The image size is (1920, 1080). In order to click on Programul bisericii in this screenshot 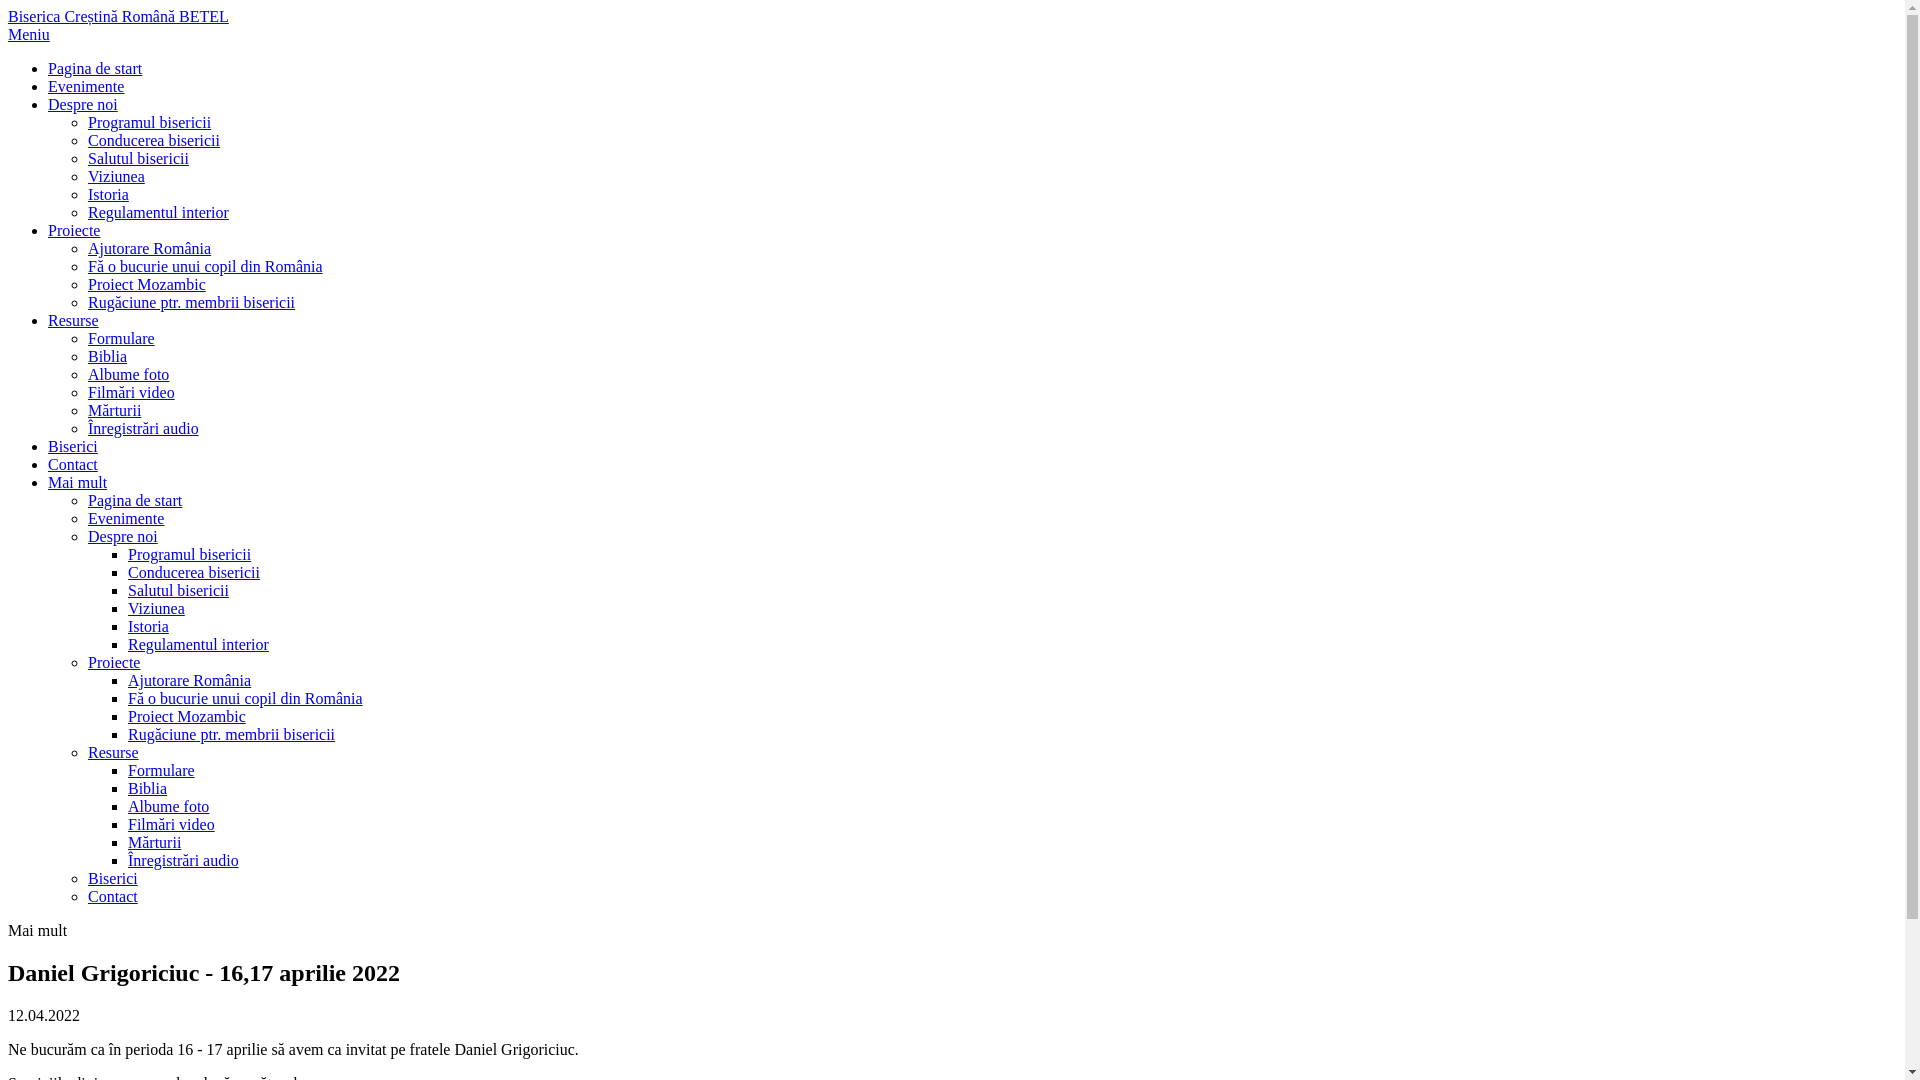, I will do `click(190, 554)`.